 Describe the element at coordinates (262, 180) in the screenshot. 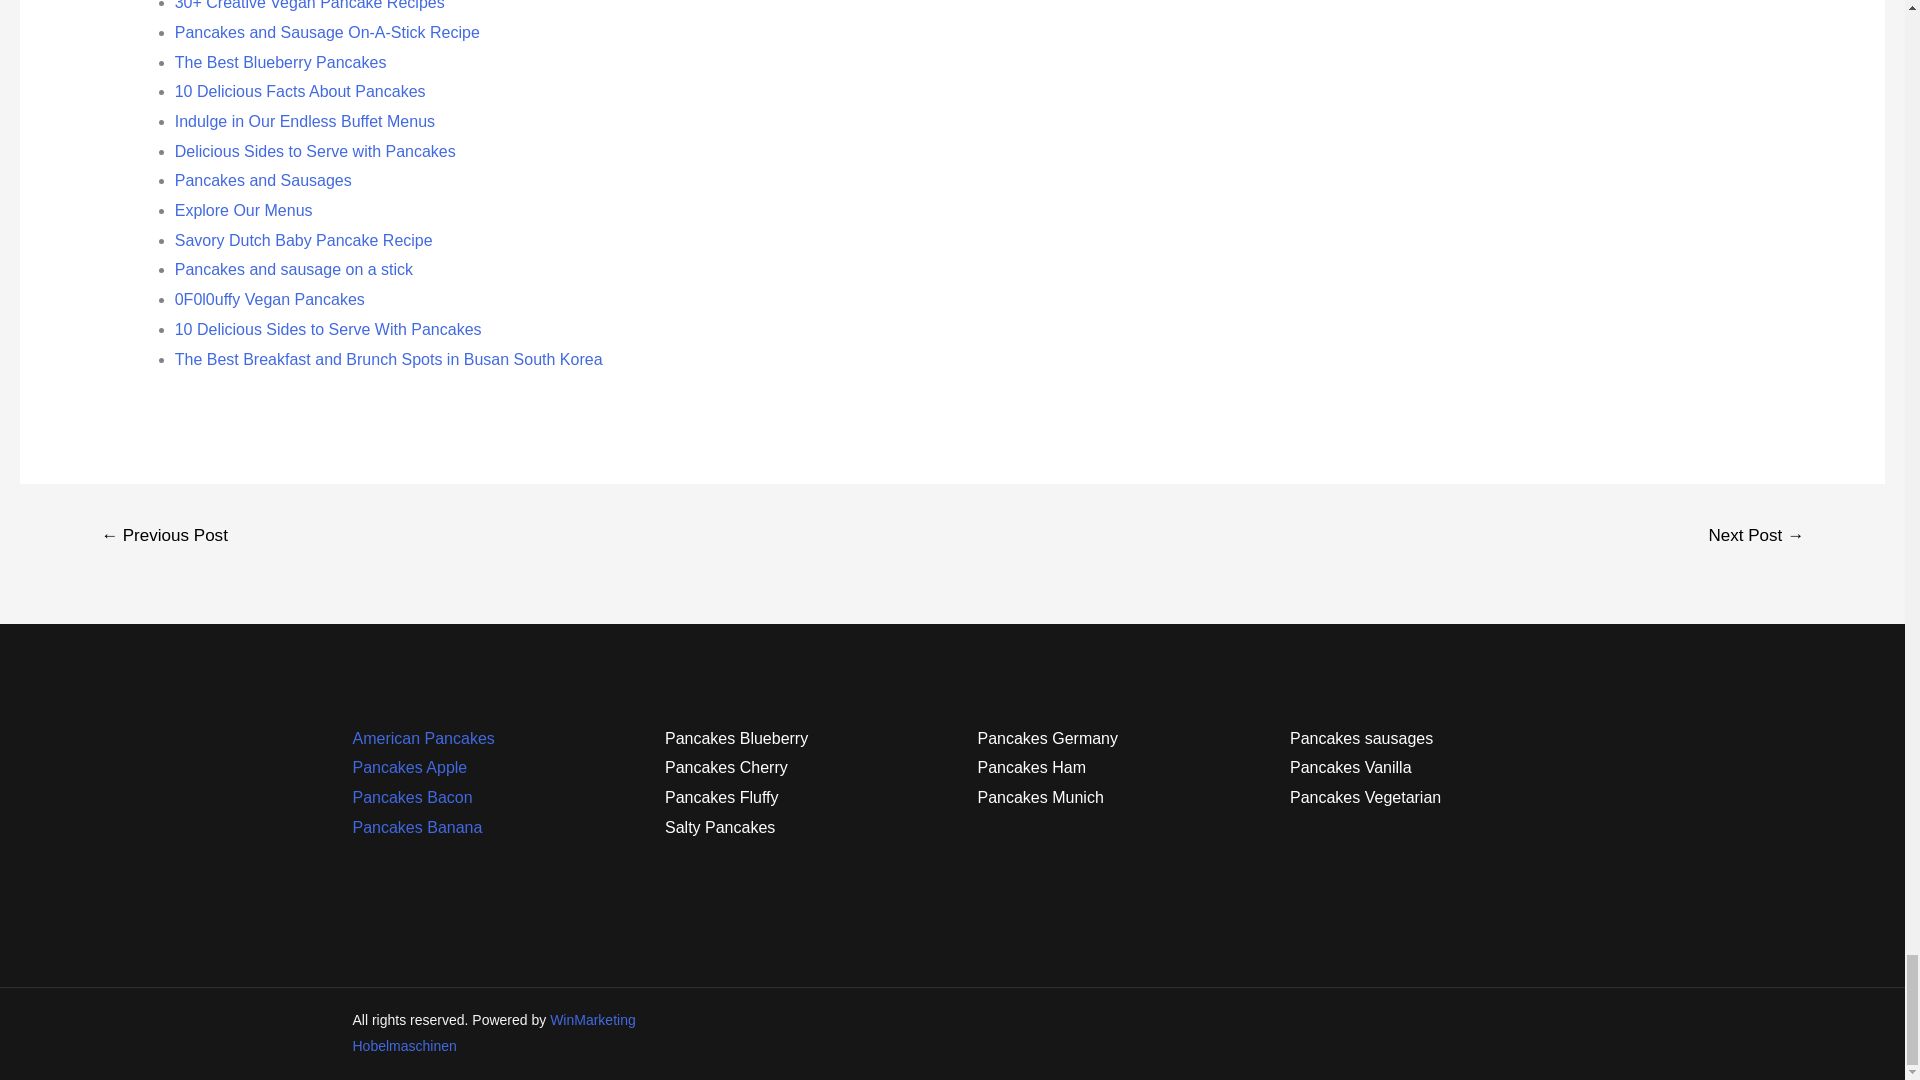

I see `Pancakes and Sausages` at that location.